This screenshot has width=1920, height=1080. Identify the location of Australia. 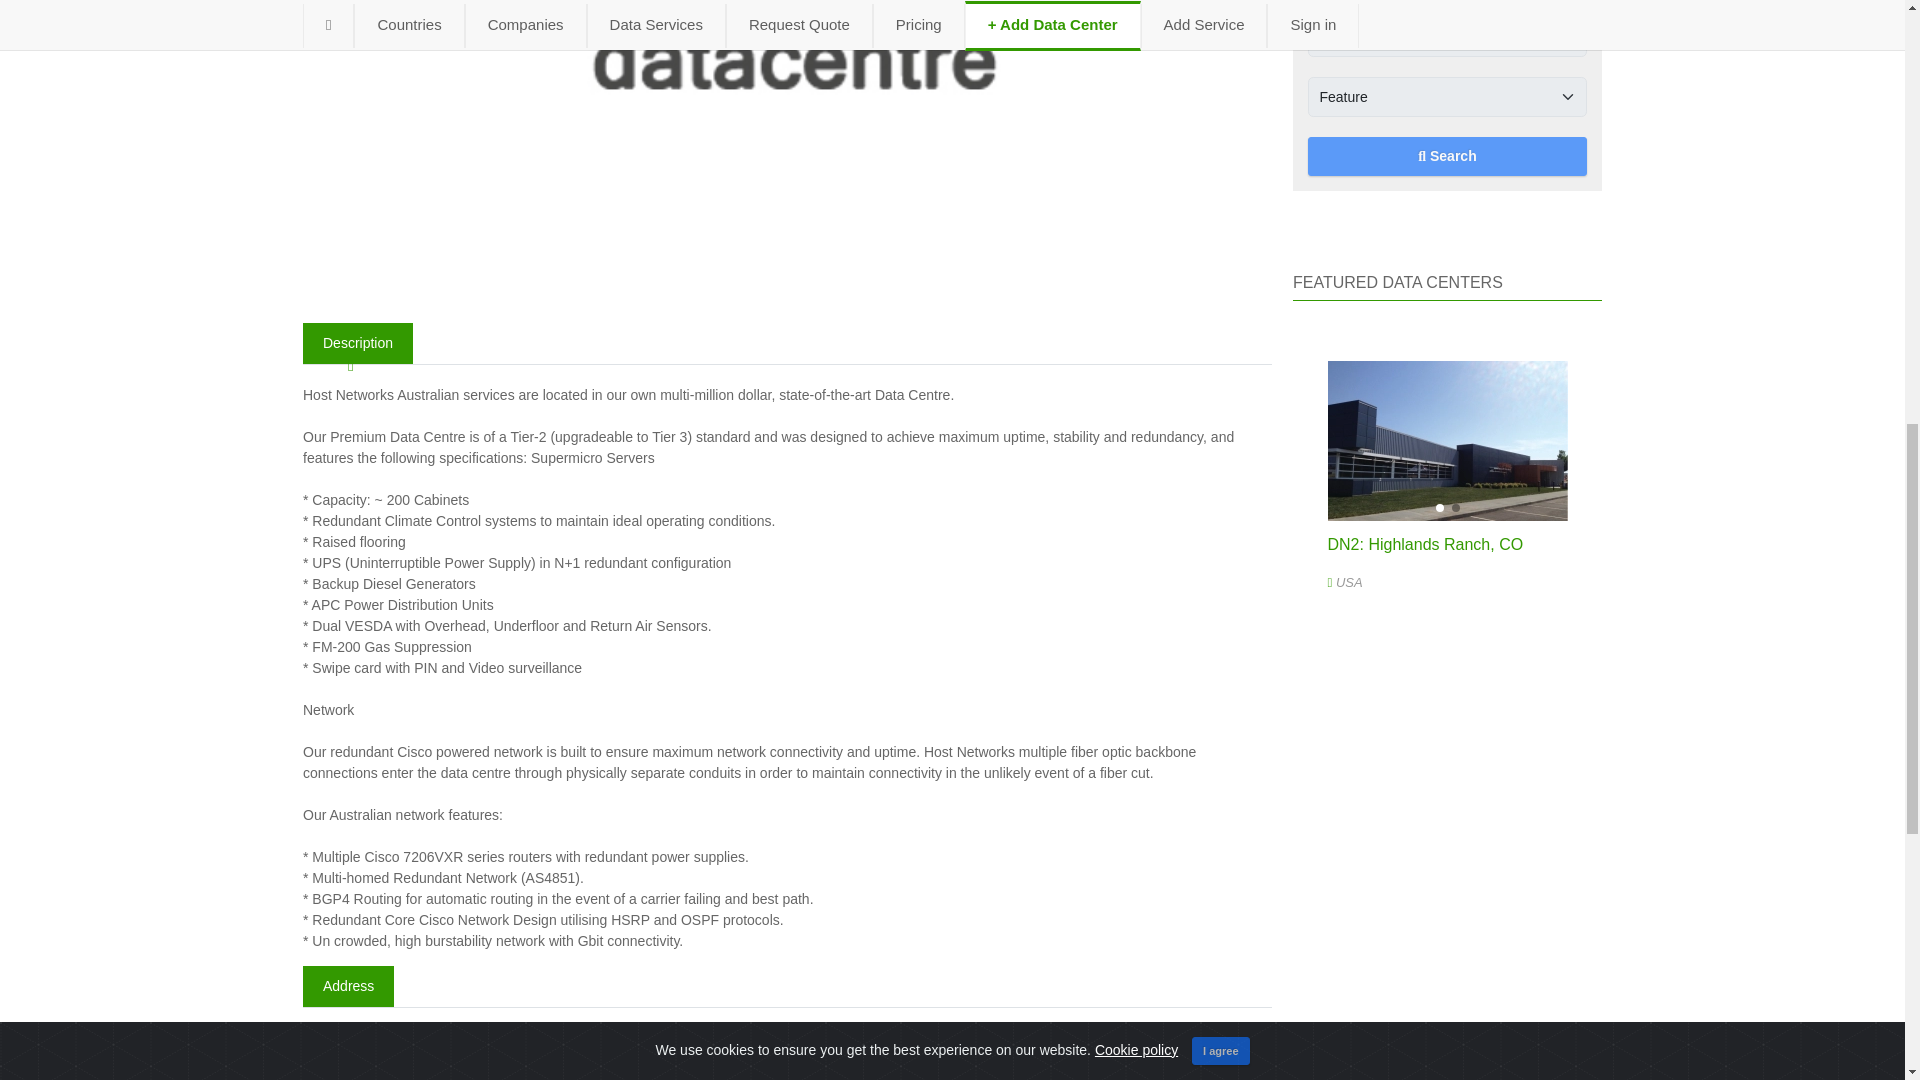
(662, 1038).